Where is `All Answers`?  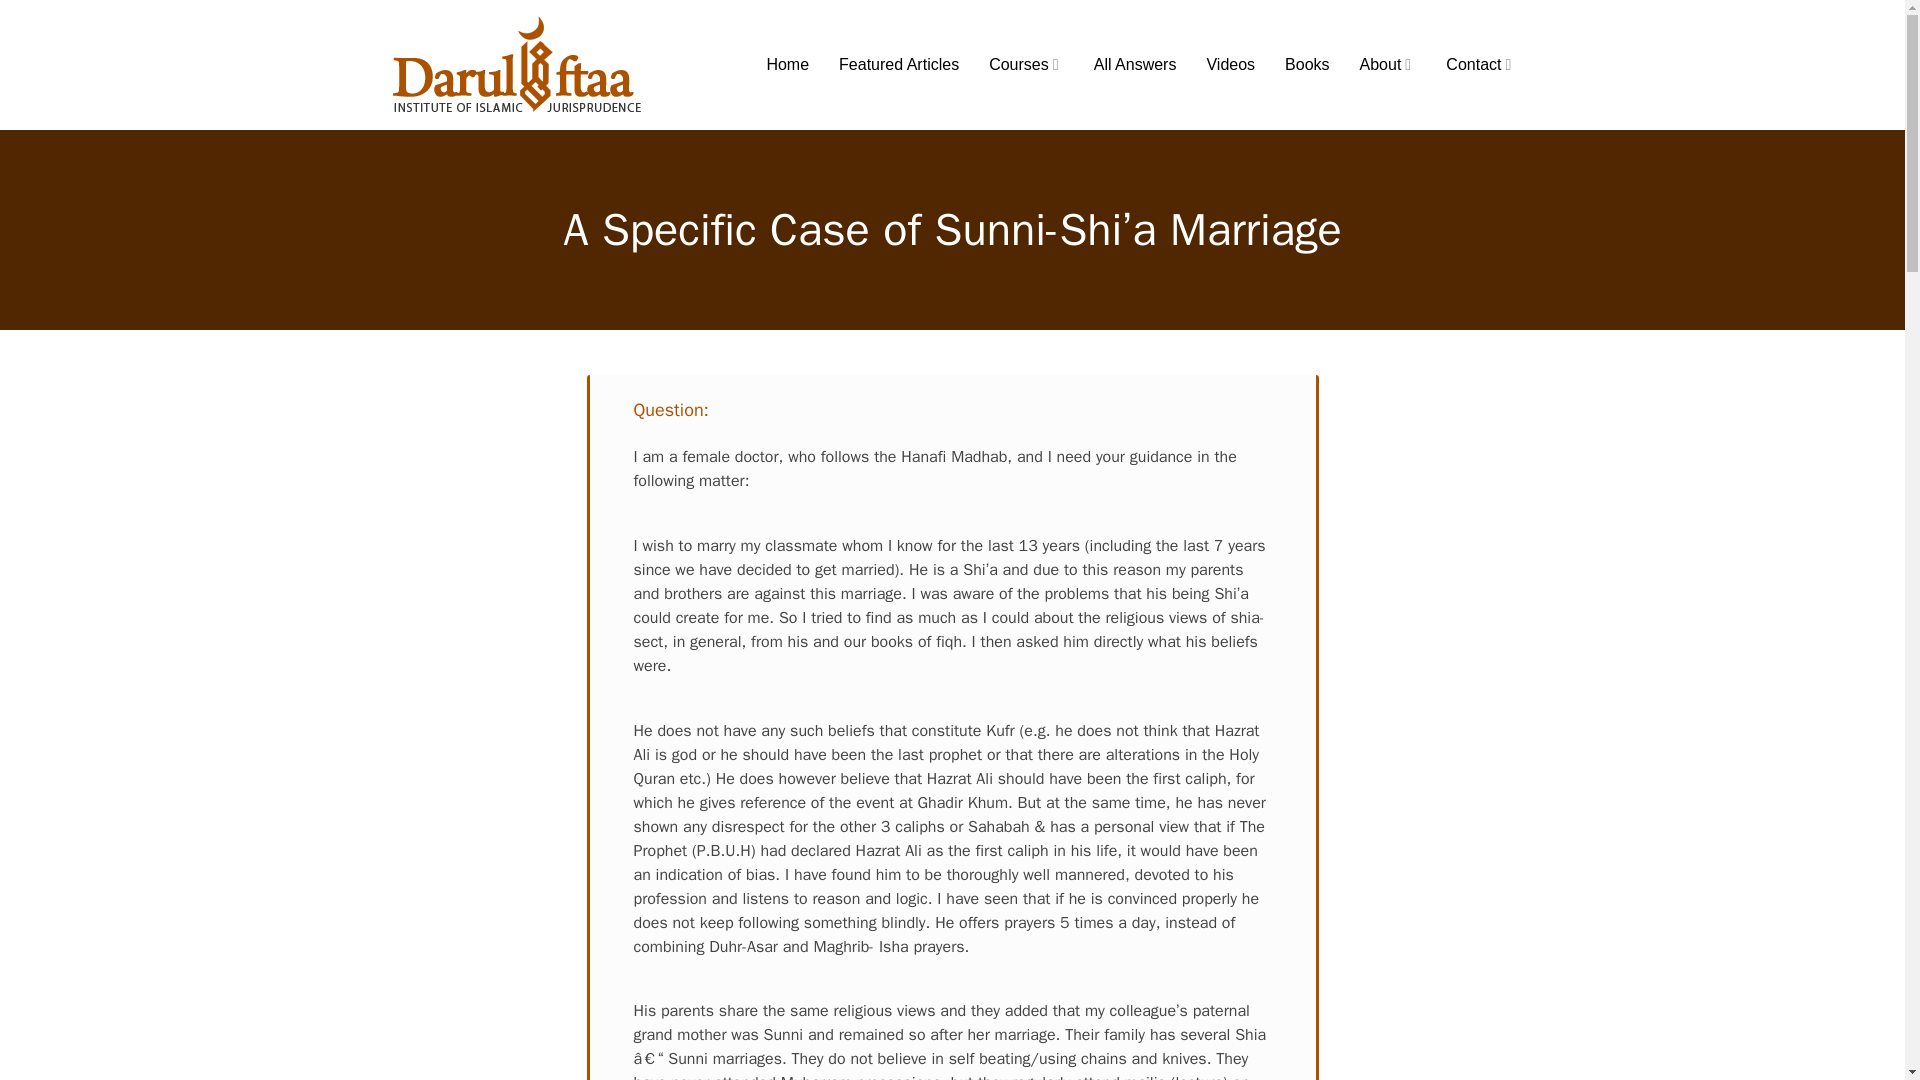
All Answers is located at coordinates (1135, 64).